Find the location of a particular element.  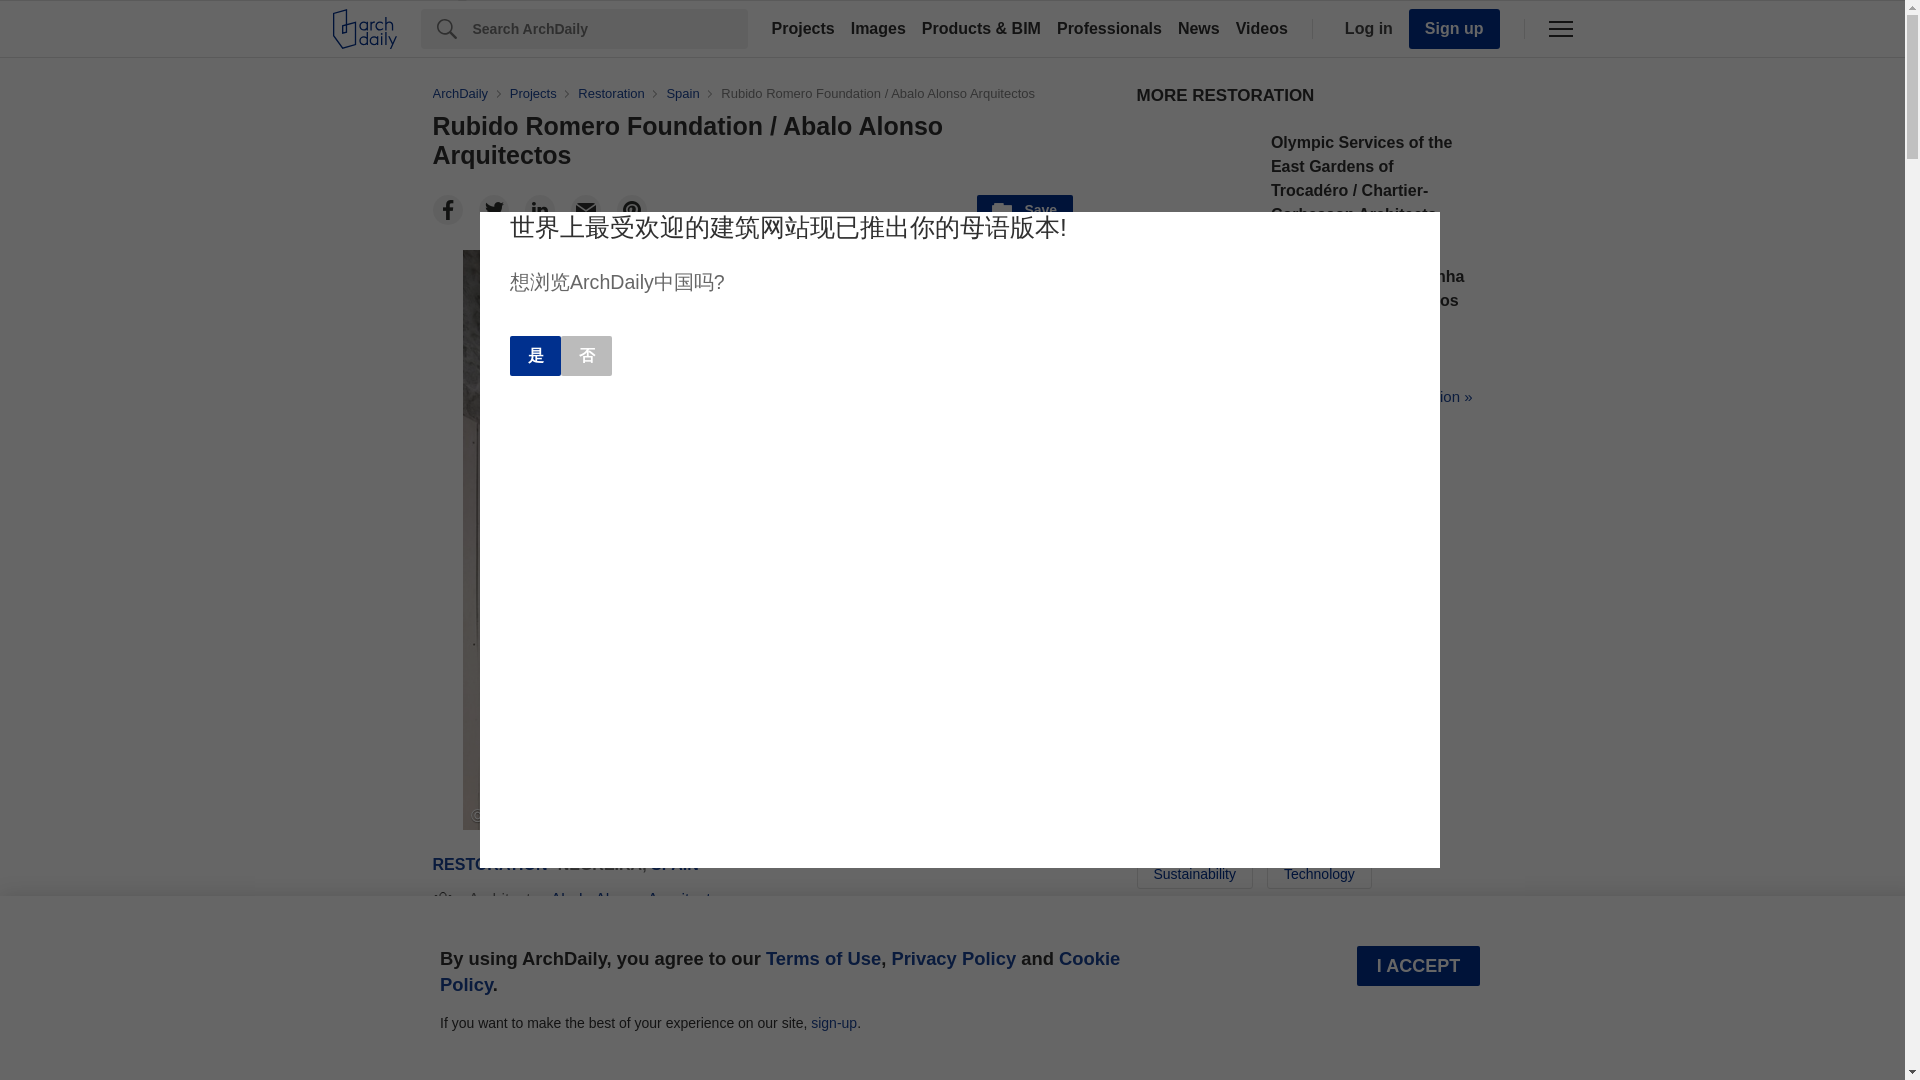

Videos is located at coordinates (1262, 28).